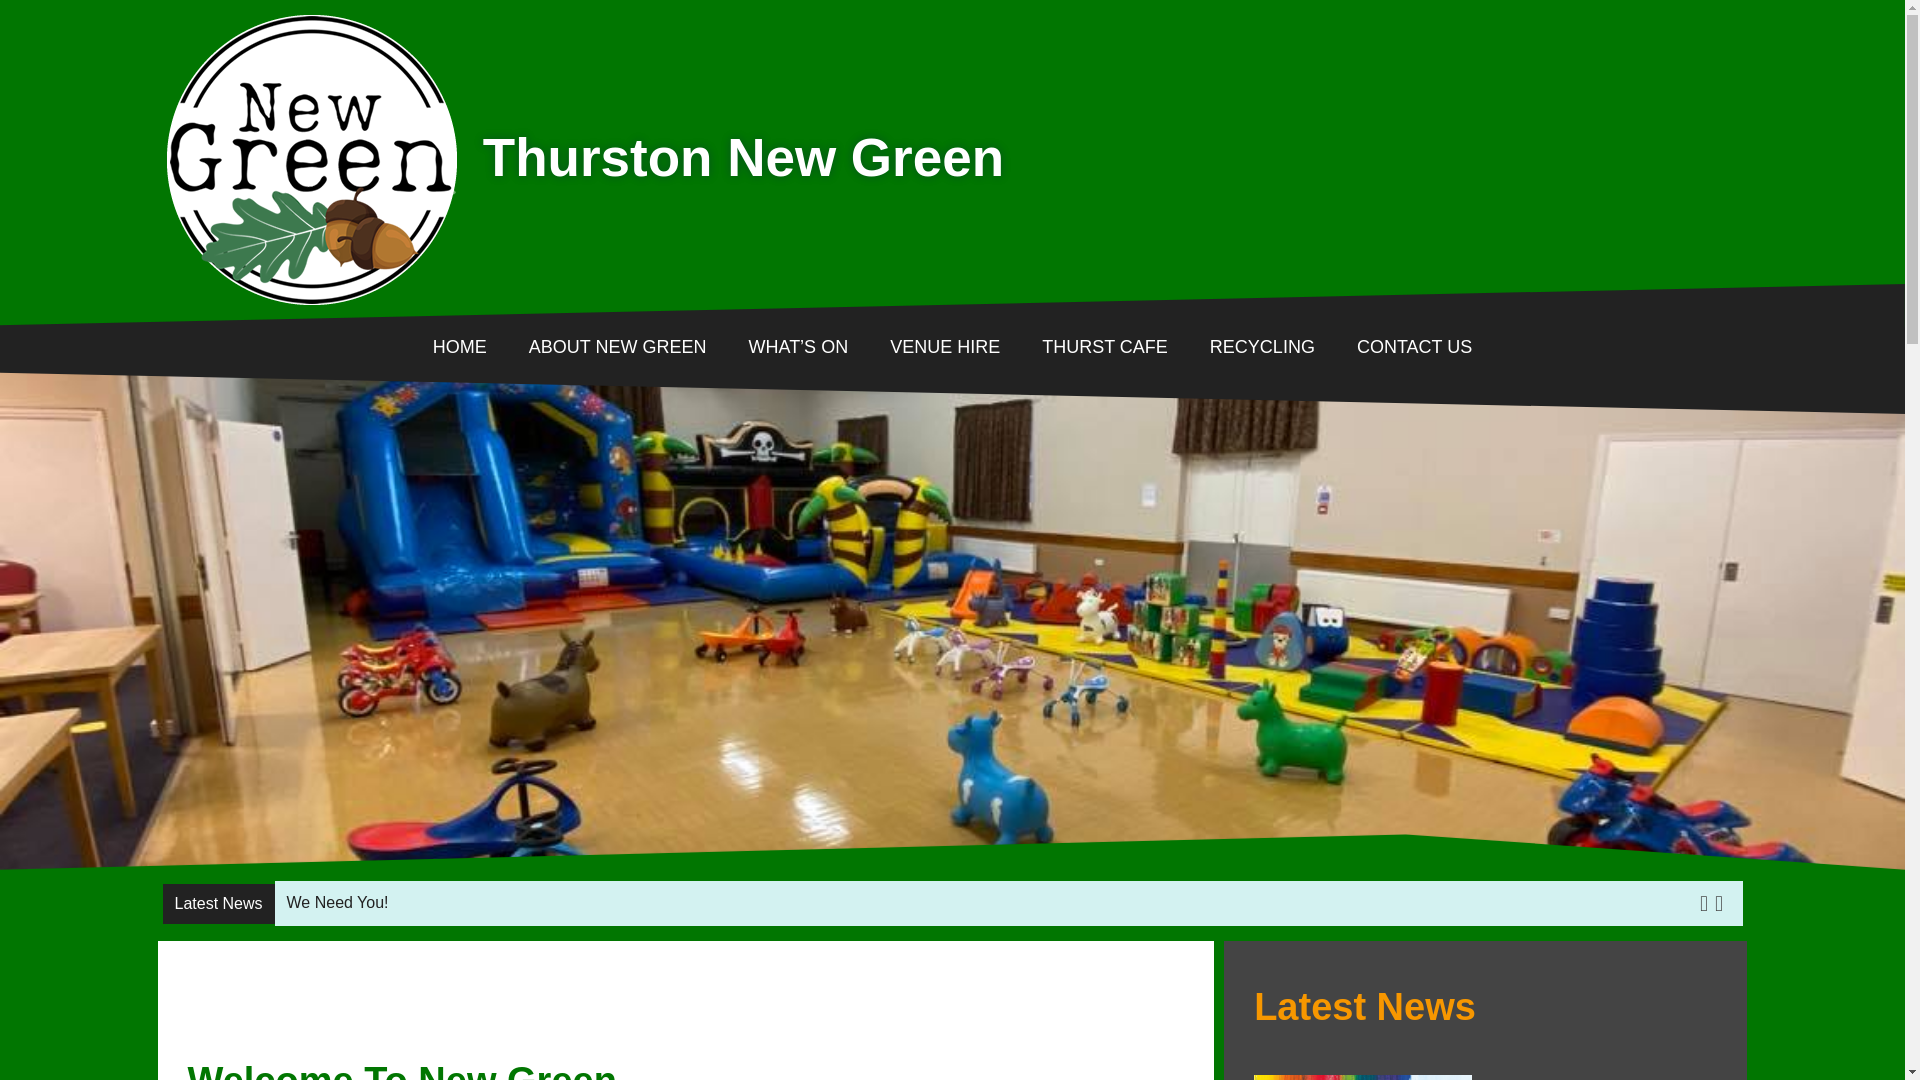  I want to click on We Need You!, so click(338, 902).